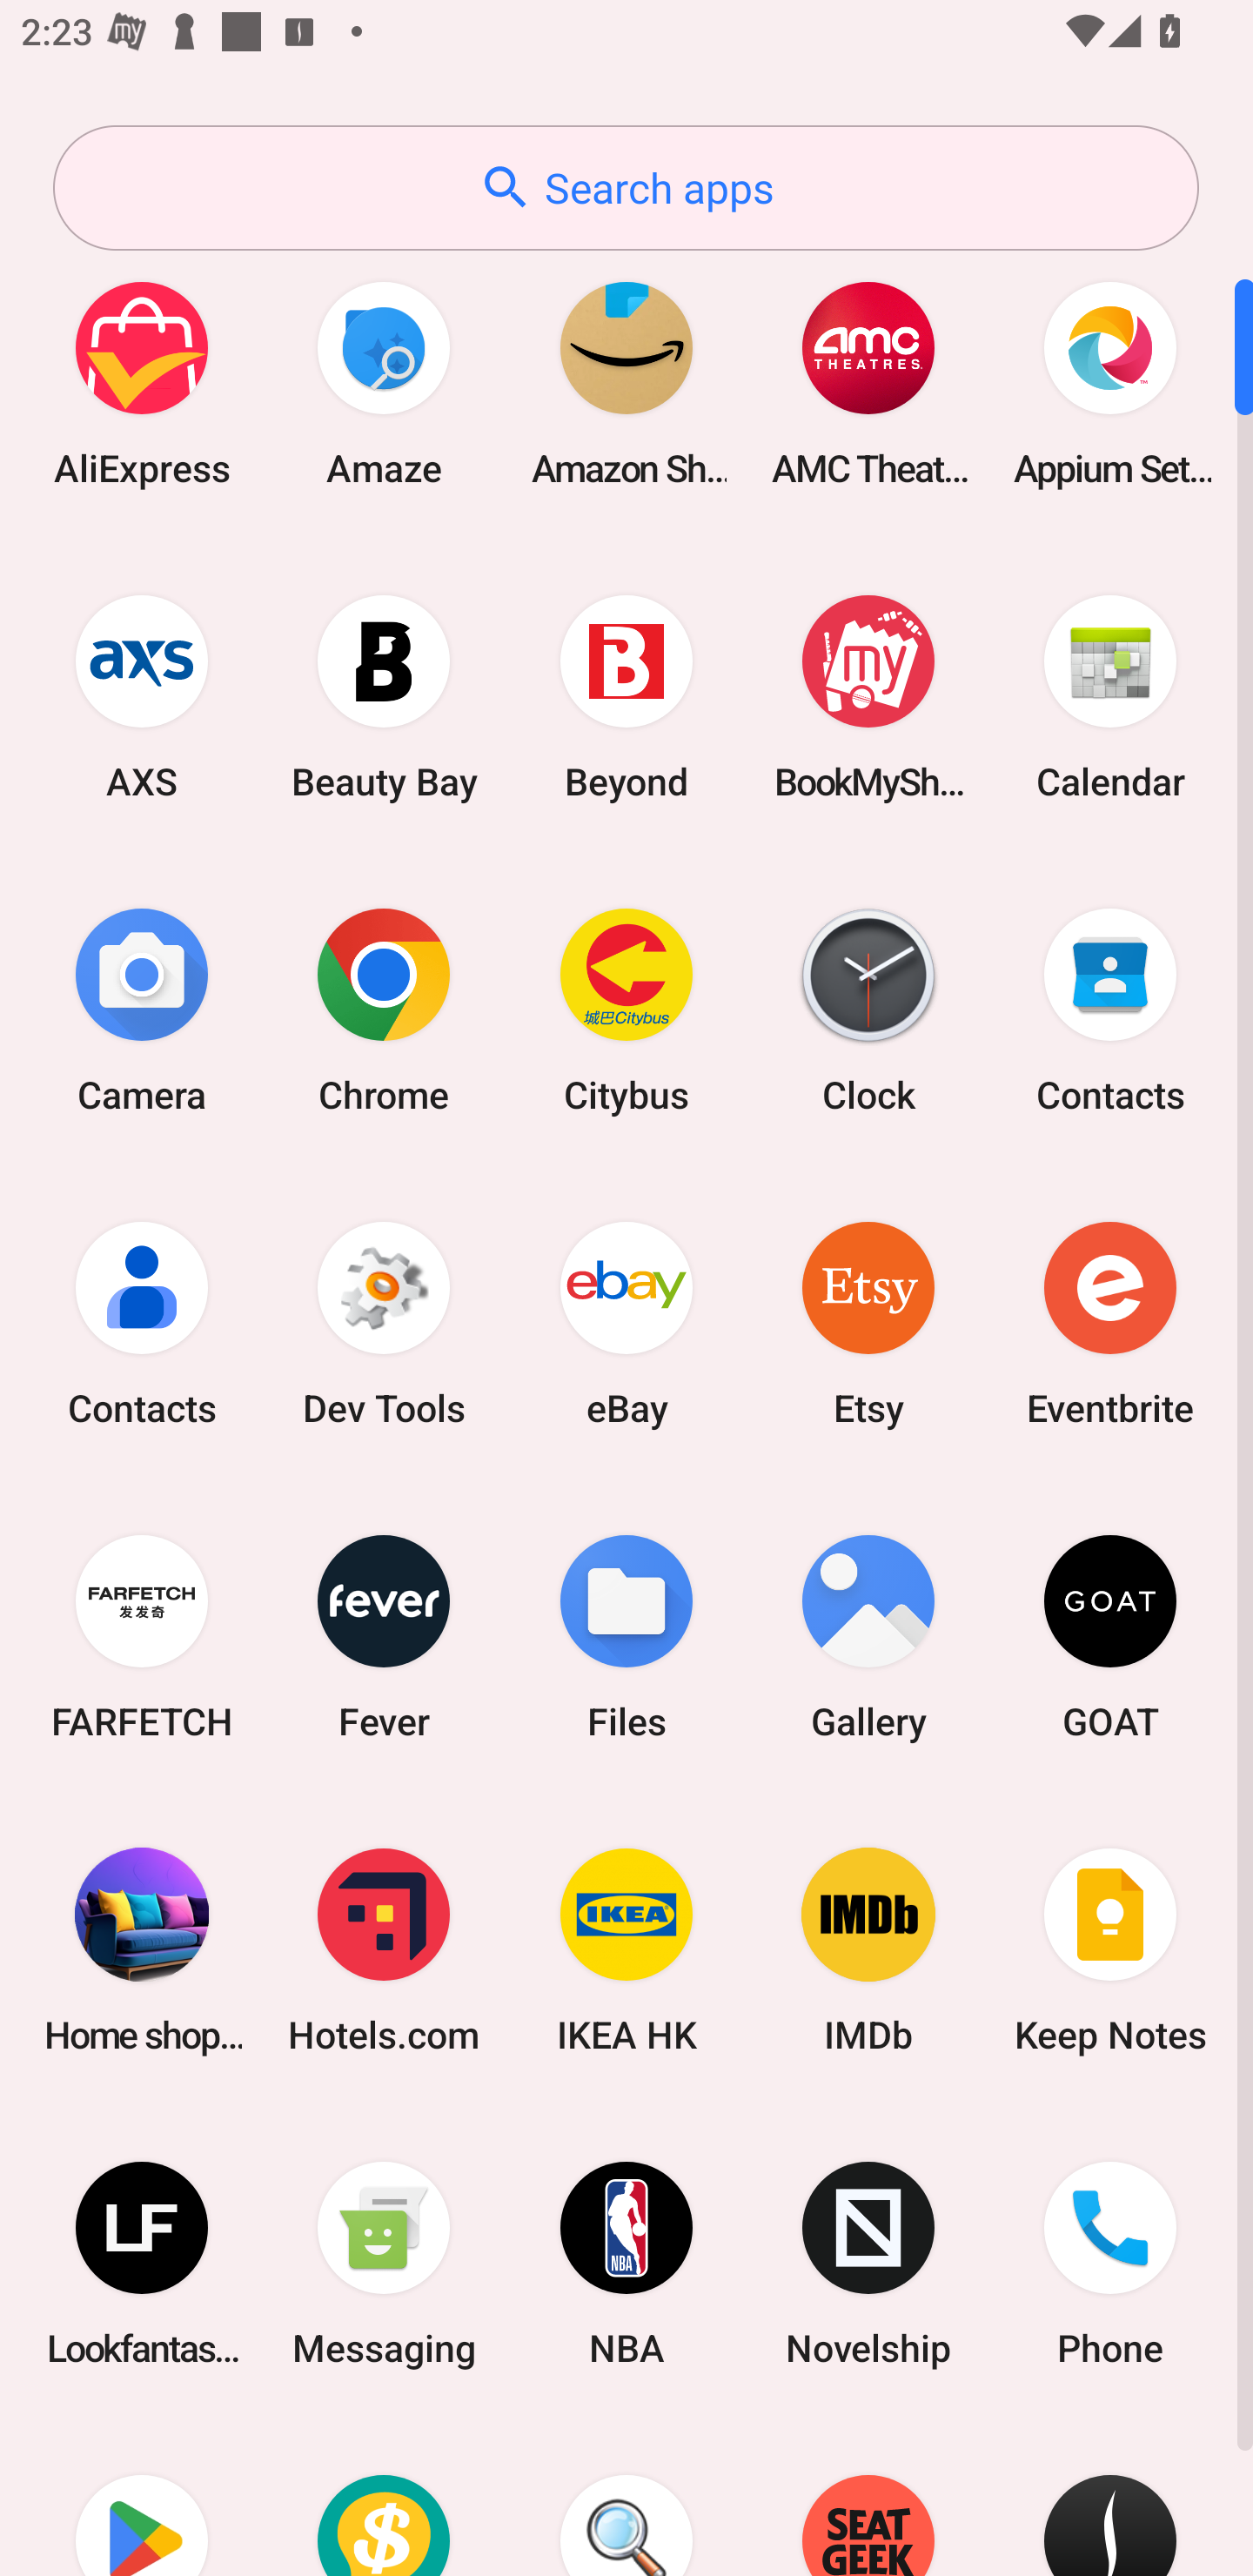 The width and height of the screenshot is (1253, 2576). I want to click on IMDb, so click(868, 1949).